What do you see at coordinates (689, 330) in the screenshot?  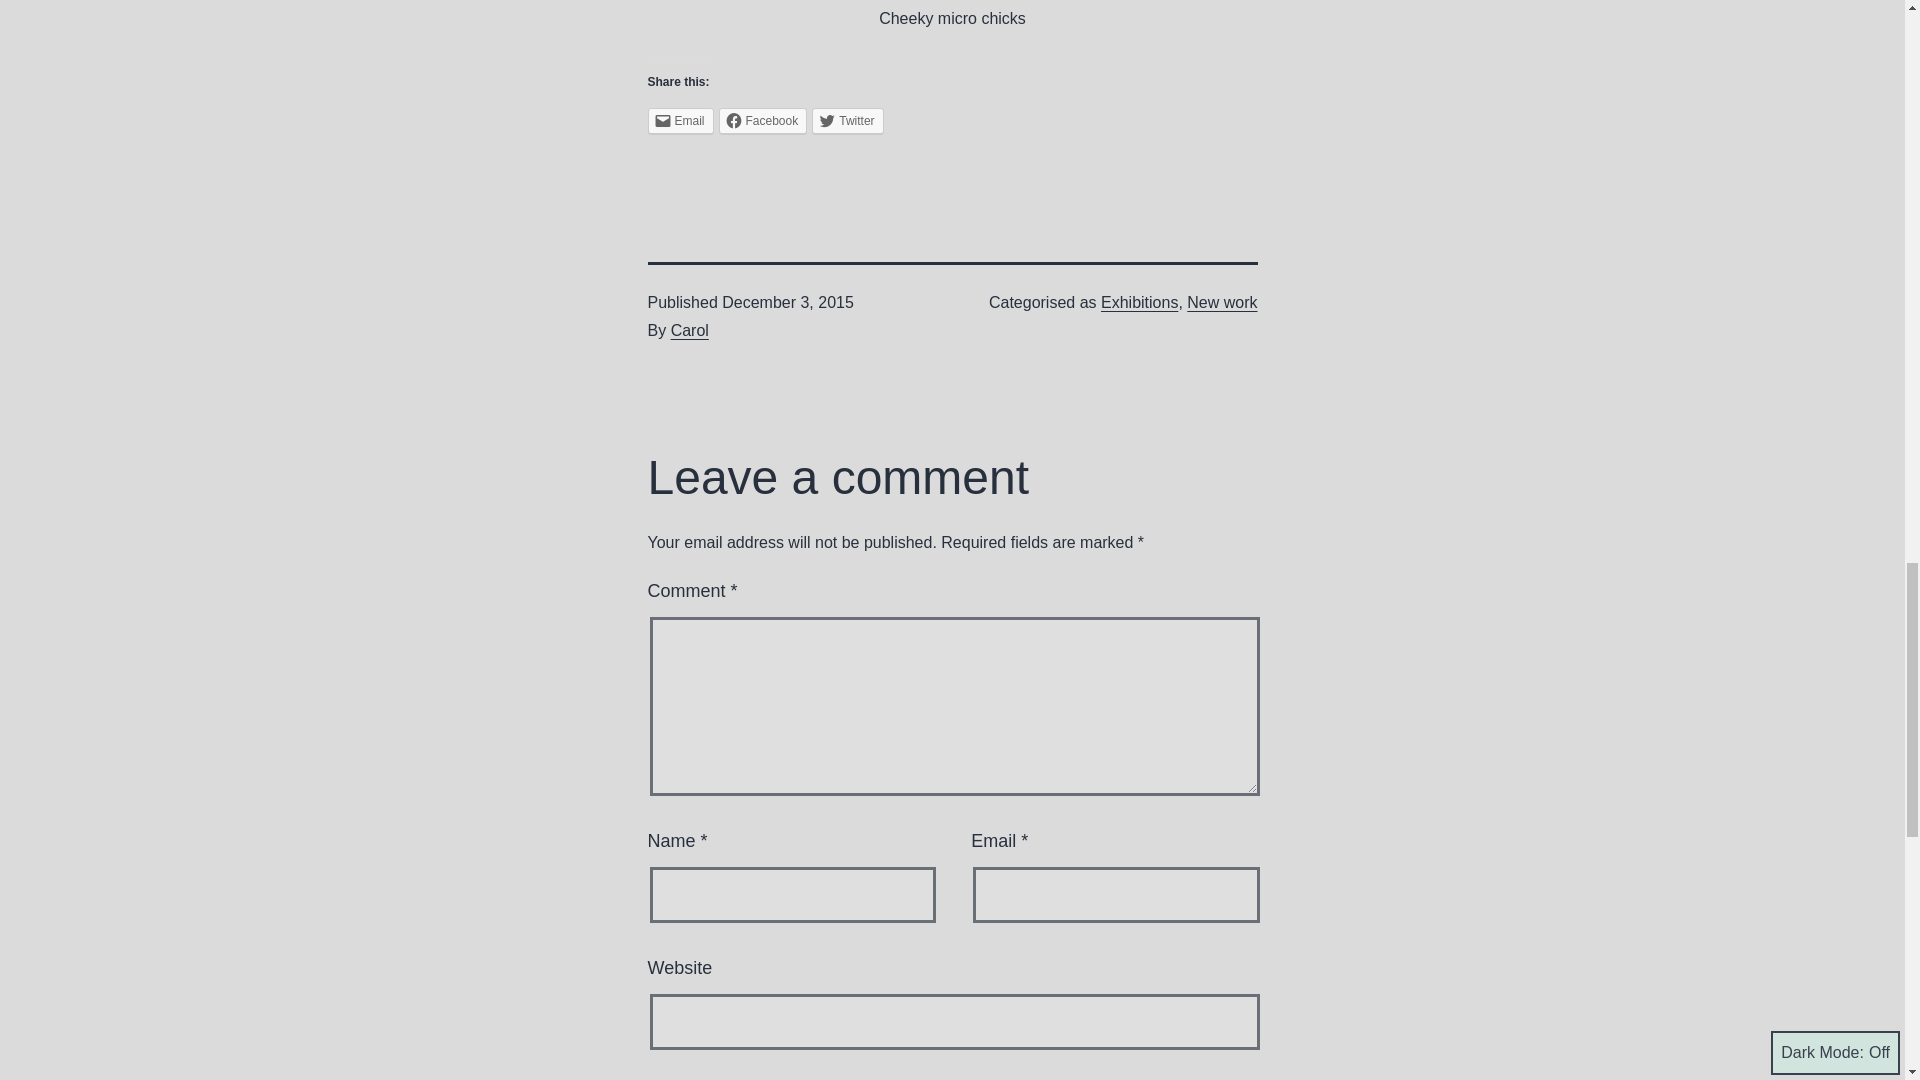 I see `Carol` at bounding box center [689, 330].